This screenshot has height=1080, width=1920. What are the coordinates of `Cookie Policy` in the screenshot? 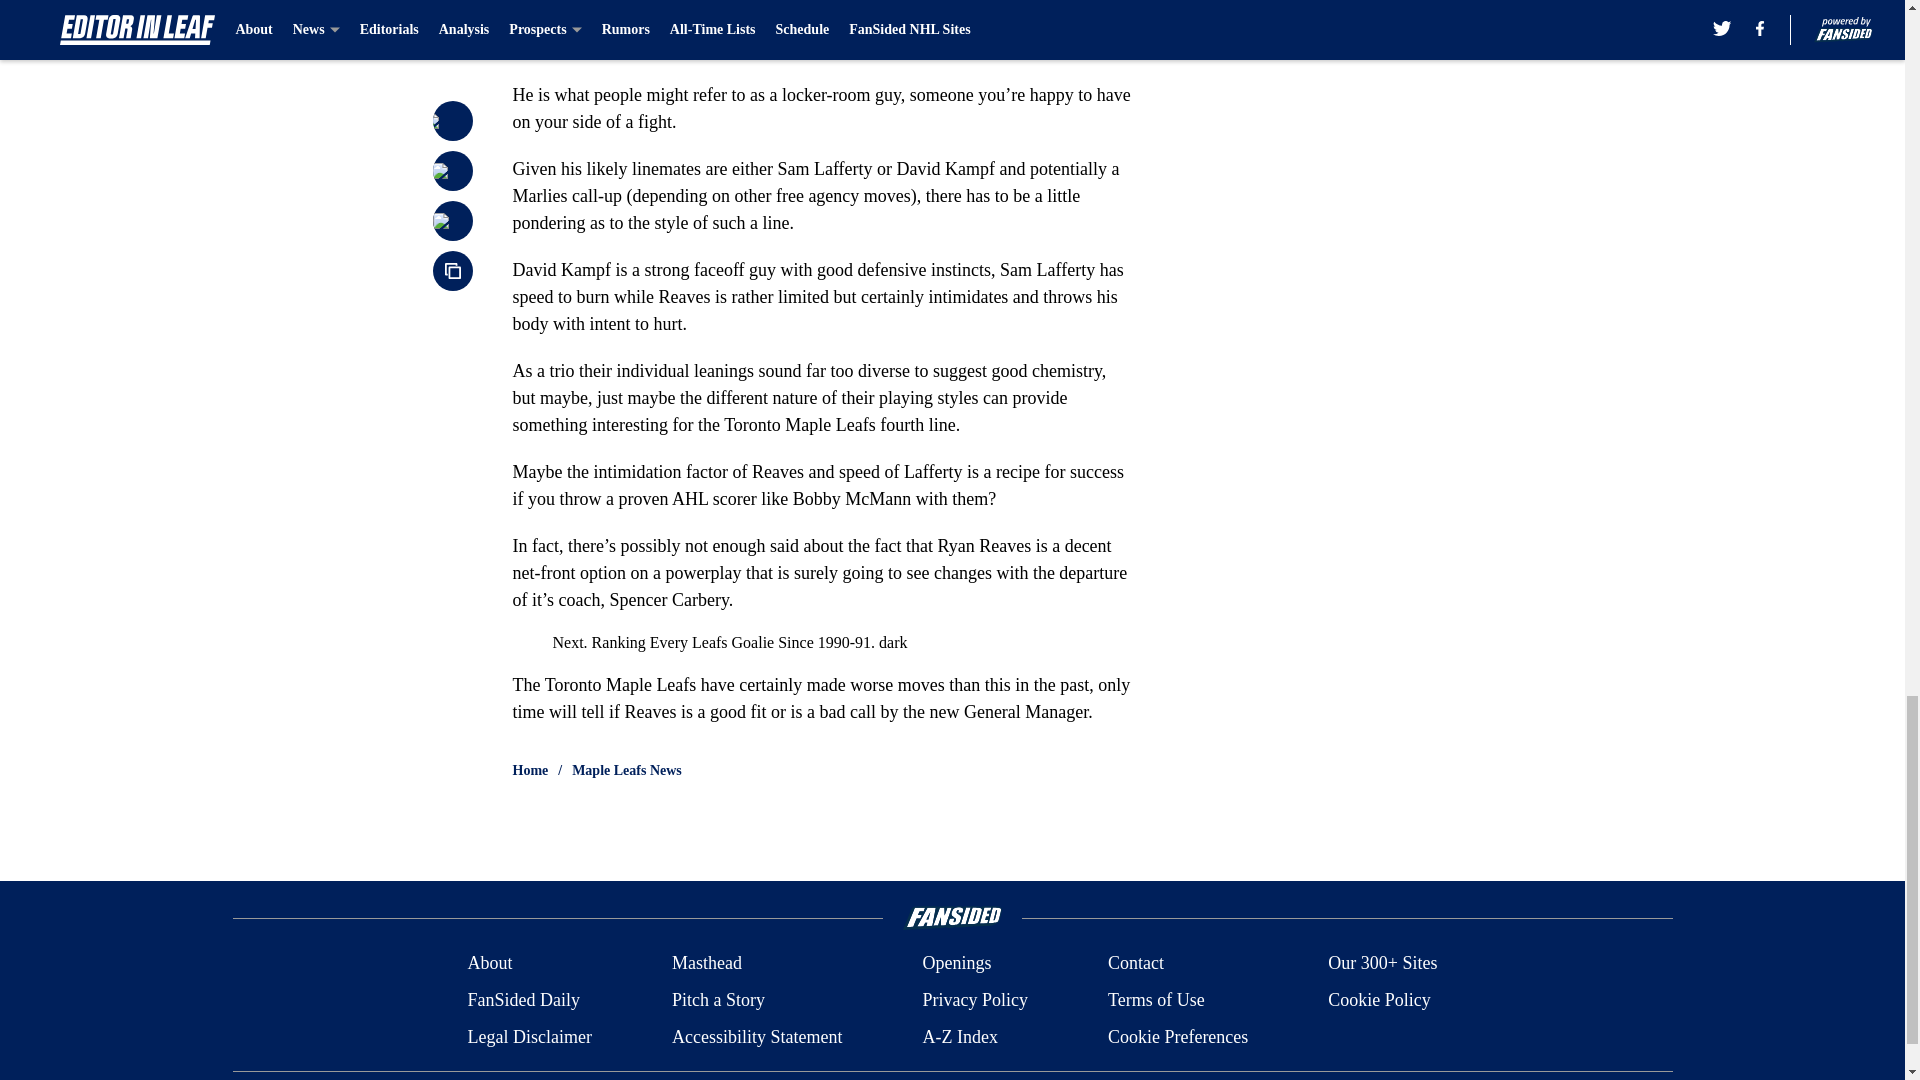 It's located at (1379, 1000).